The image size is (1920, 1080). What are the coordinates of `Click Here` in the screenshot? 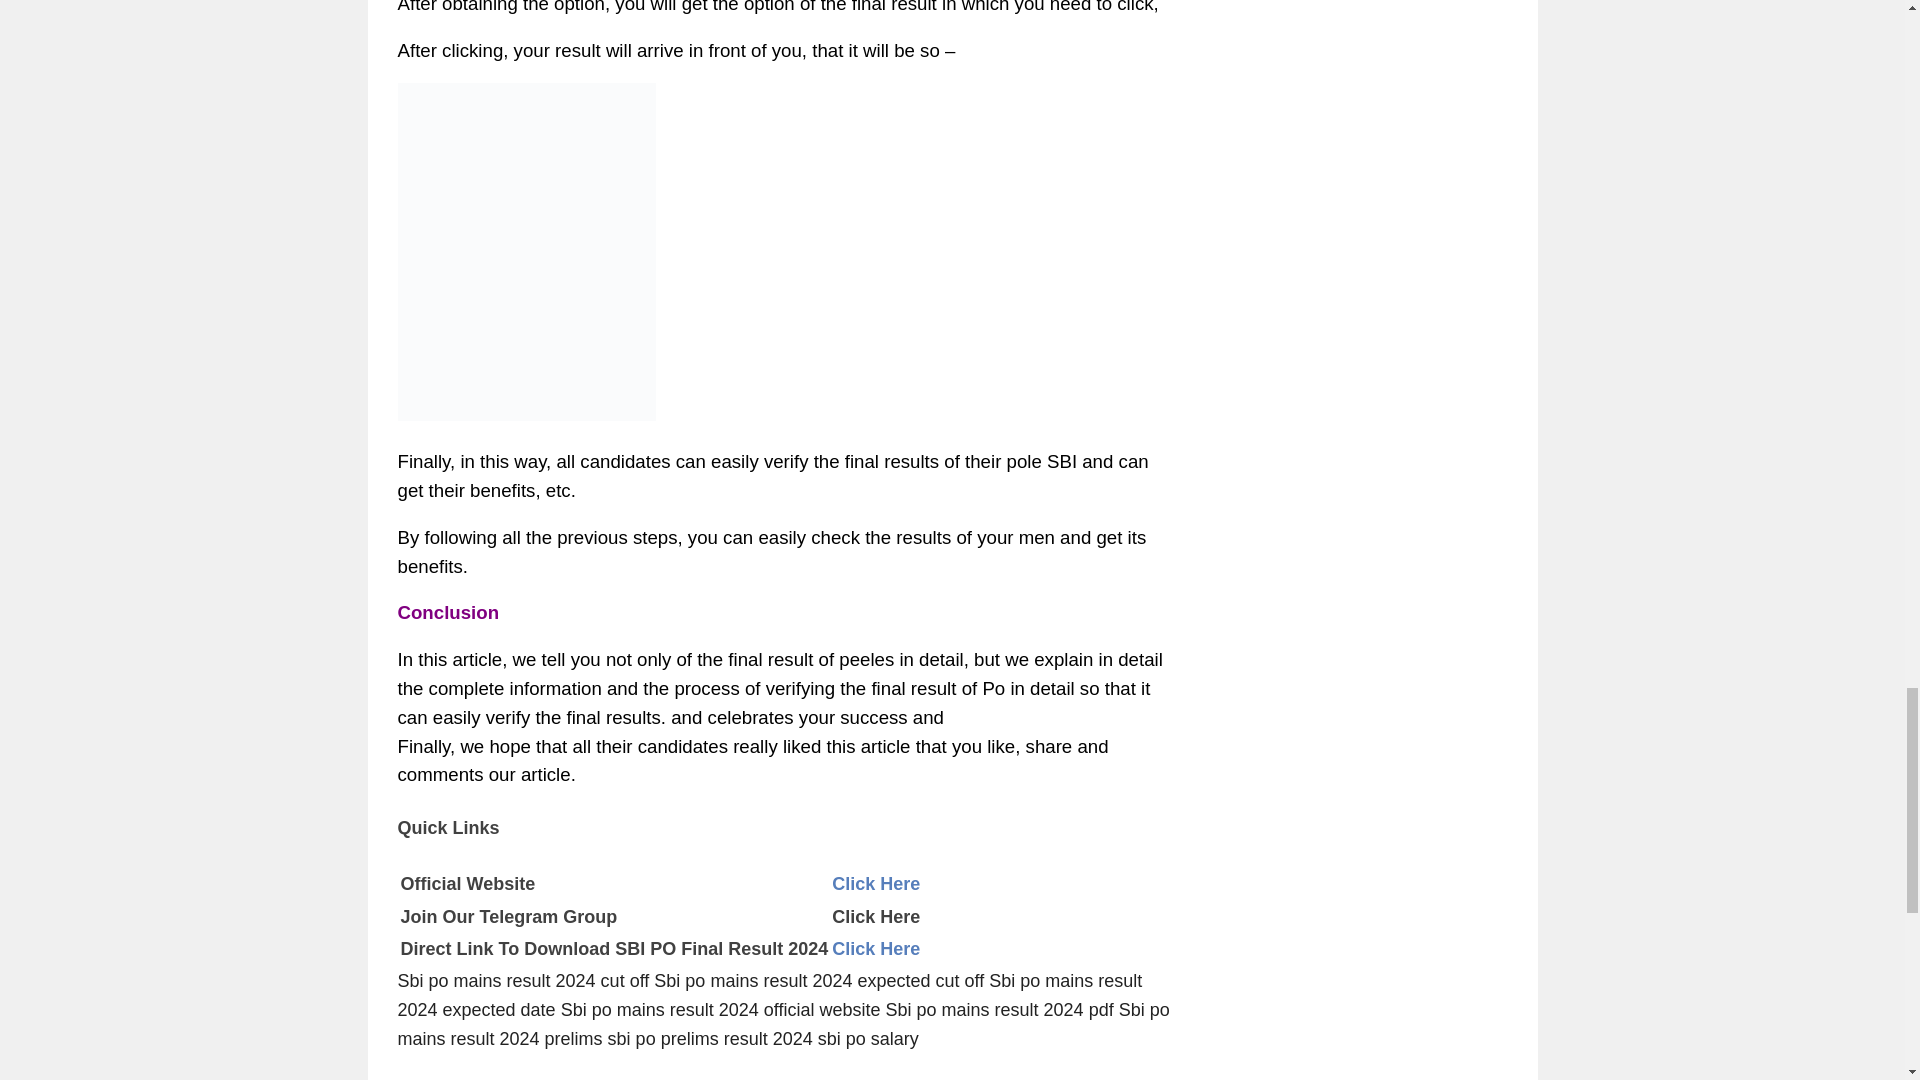 It's located at (875, 948).